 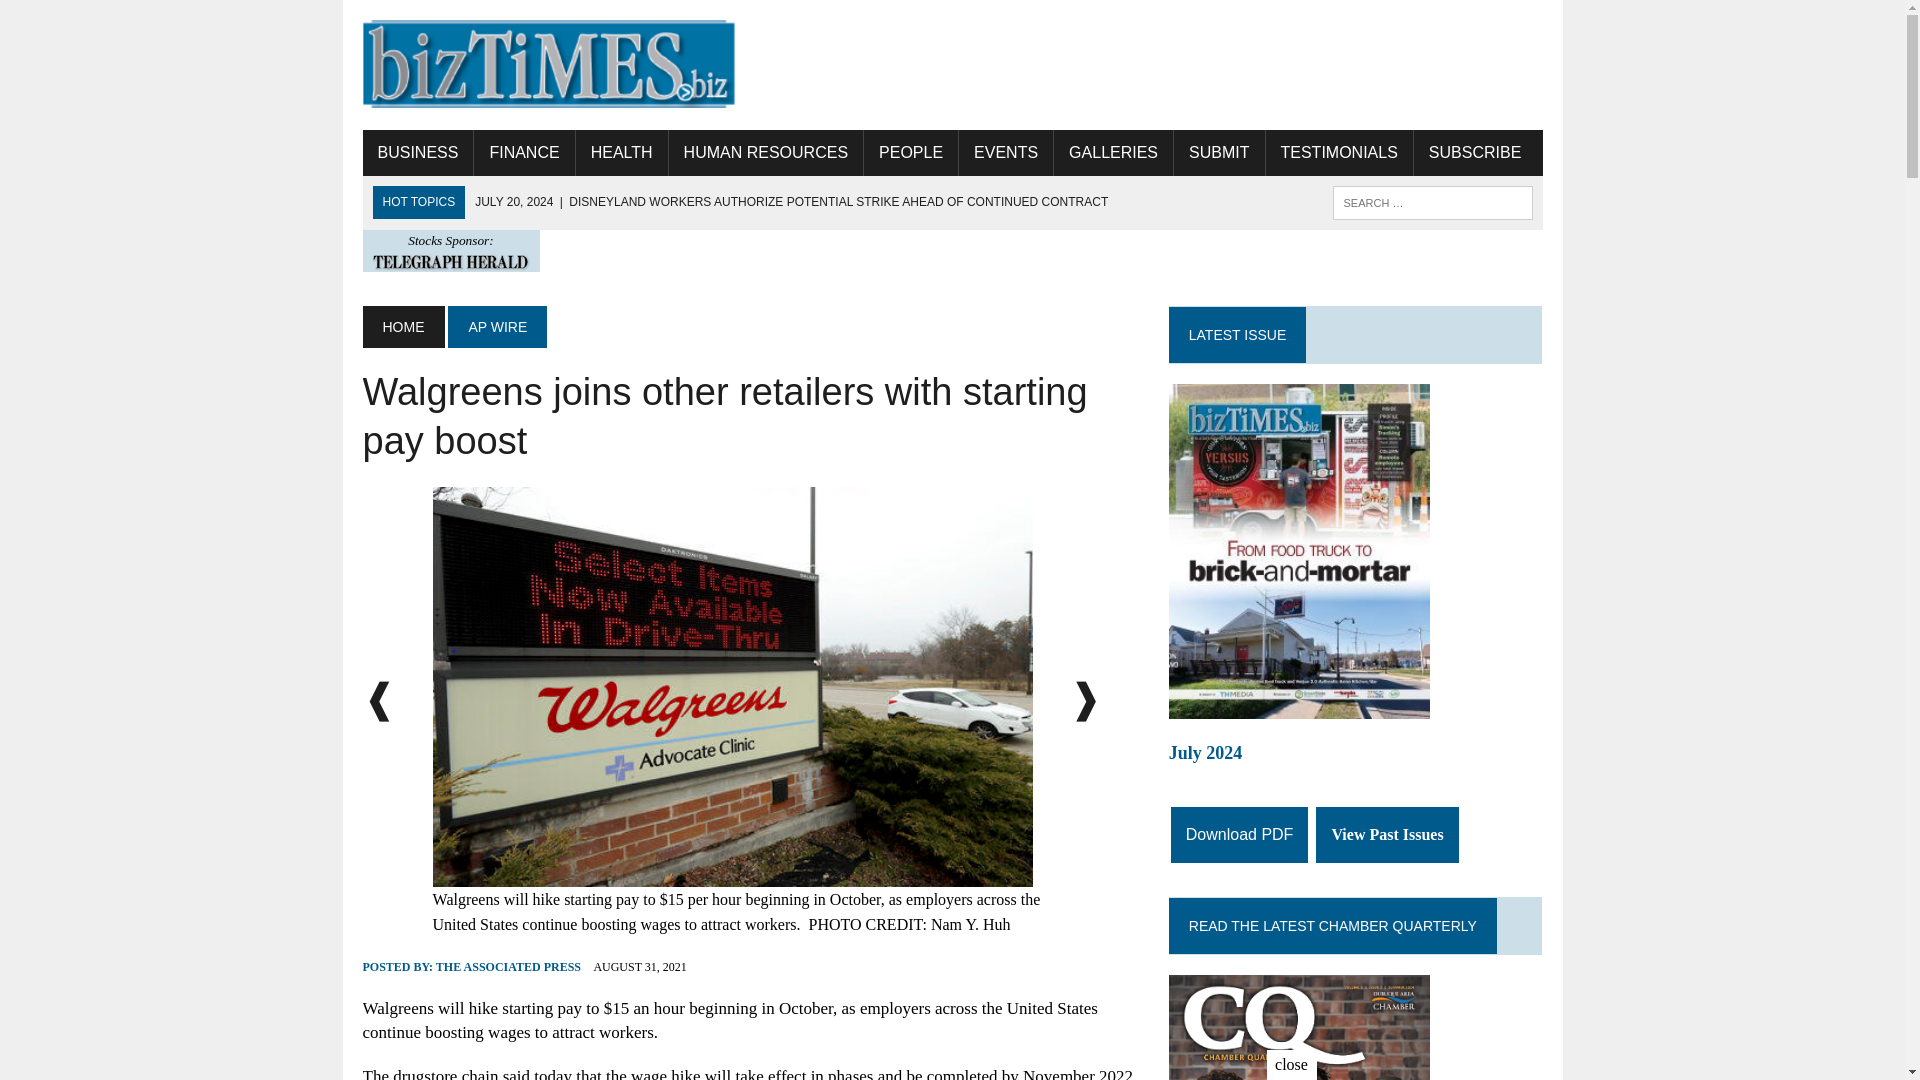 I want to click on 3rd party ad content, so click(x=1178, y=65).